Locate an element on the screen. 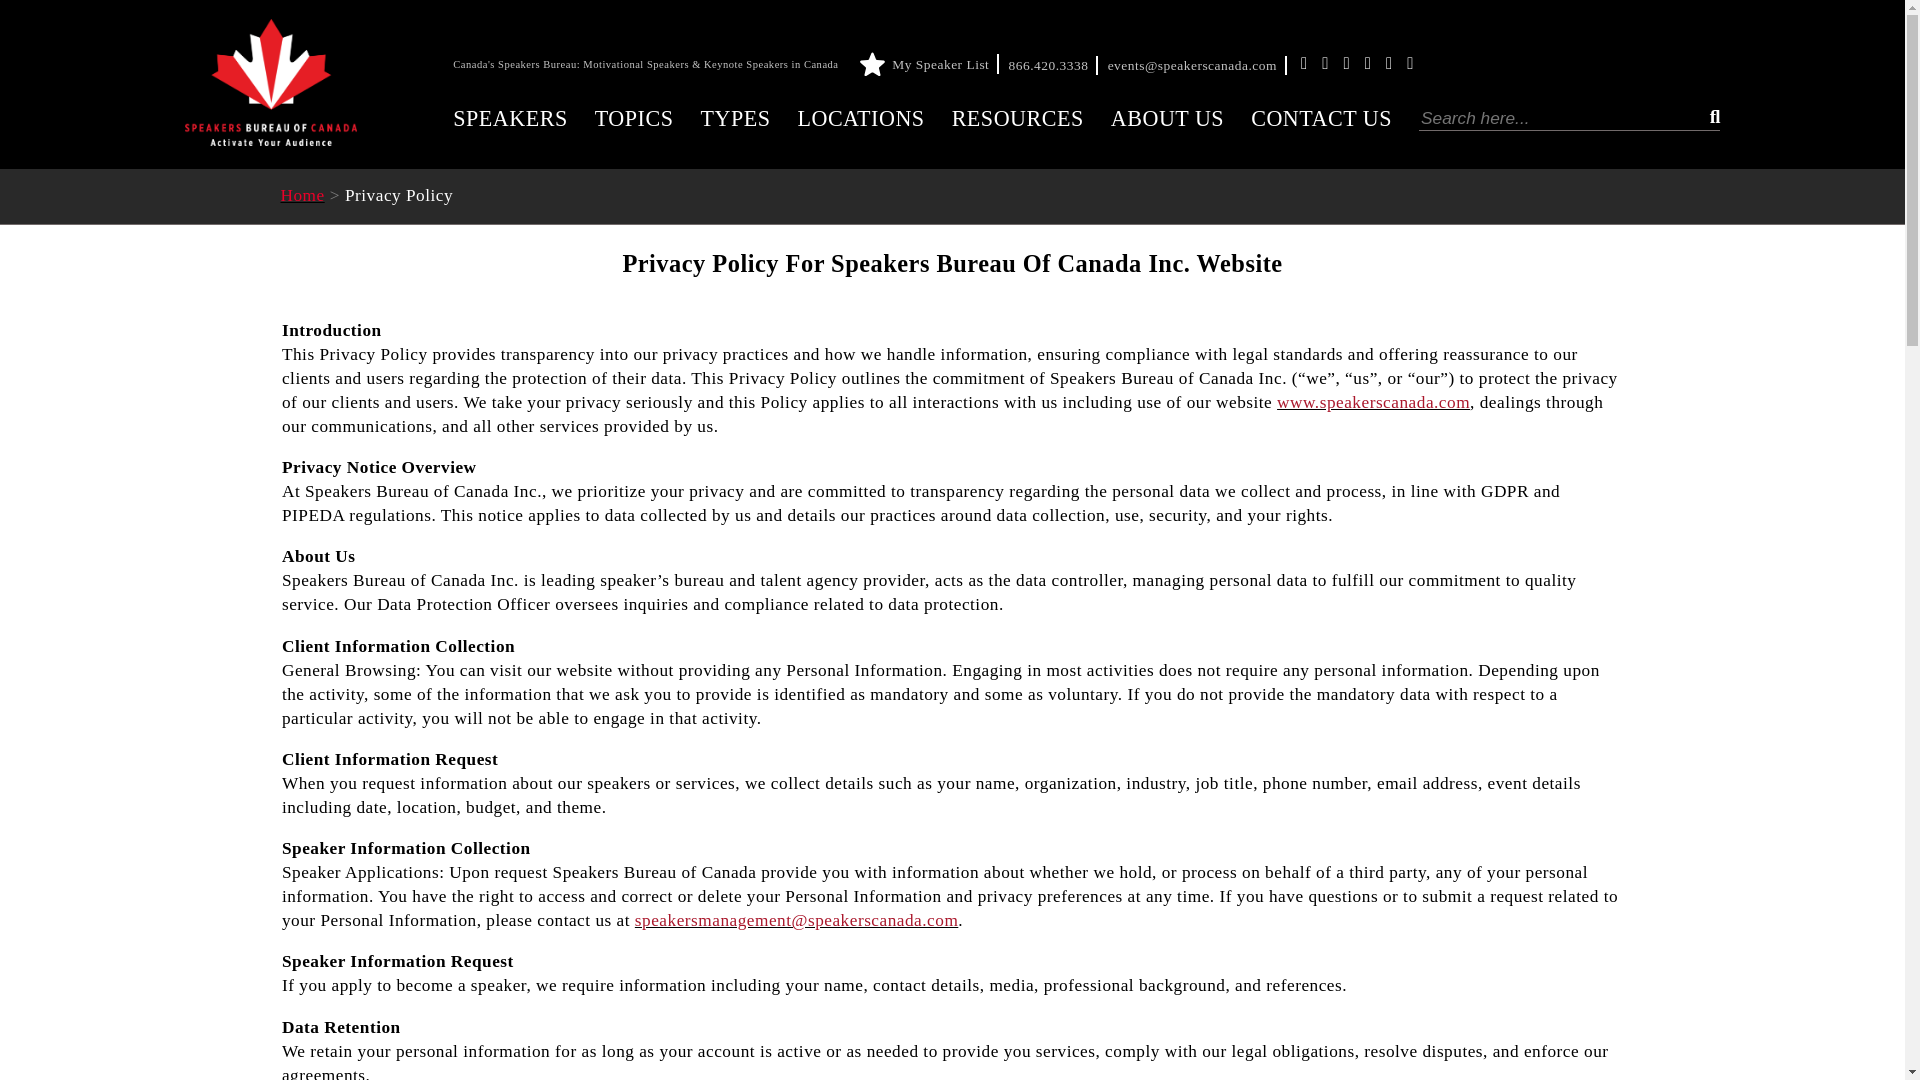  SPEAKERS is located at coordinates (510, 118).